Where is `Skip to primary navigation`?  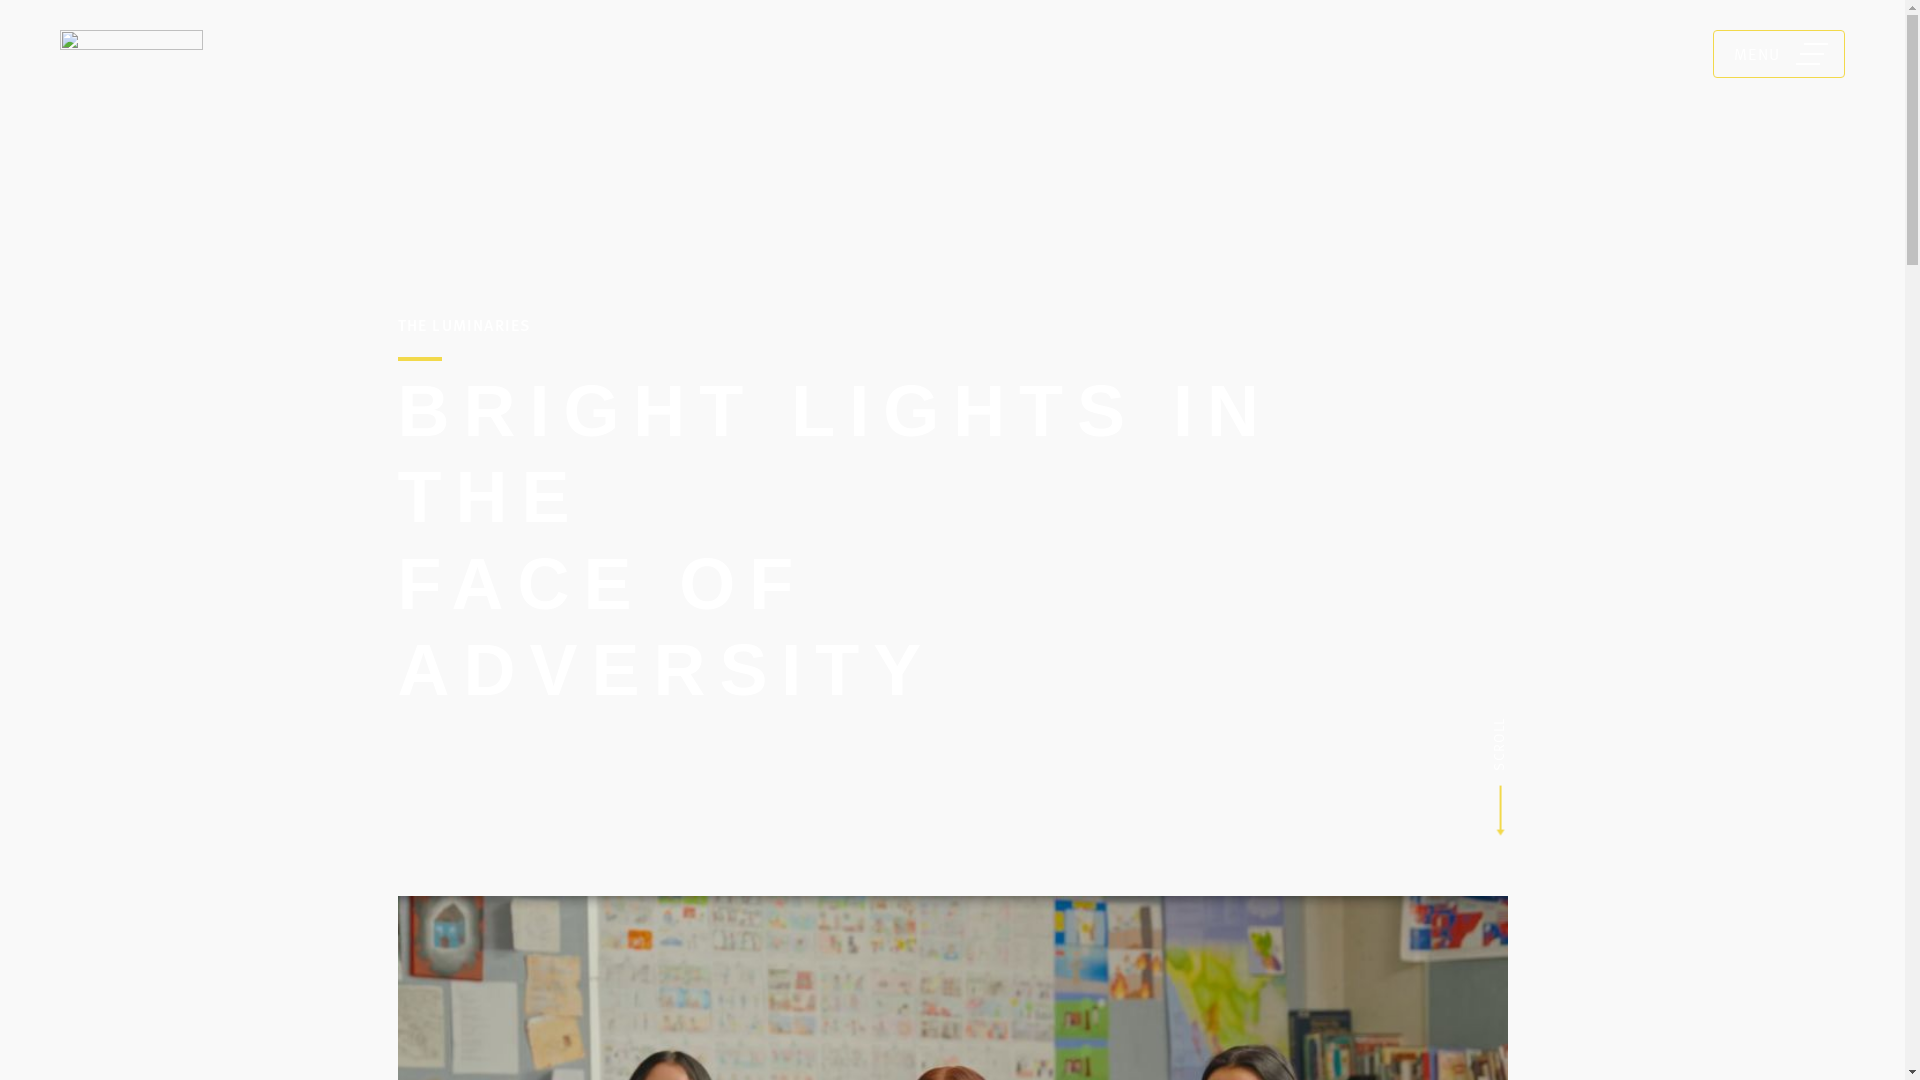
Skip to primary navigation is located at coordinates (40, 0).